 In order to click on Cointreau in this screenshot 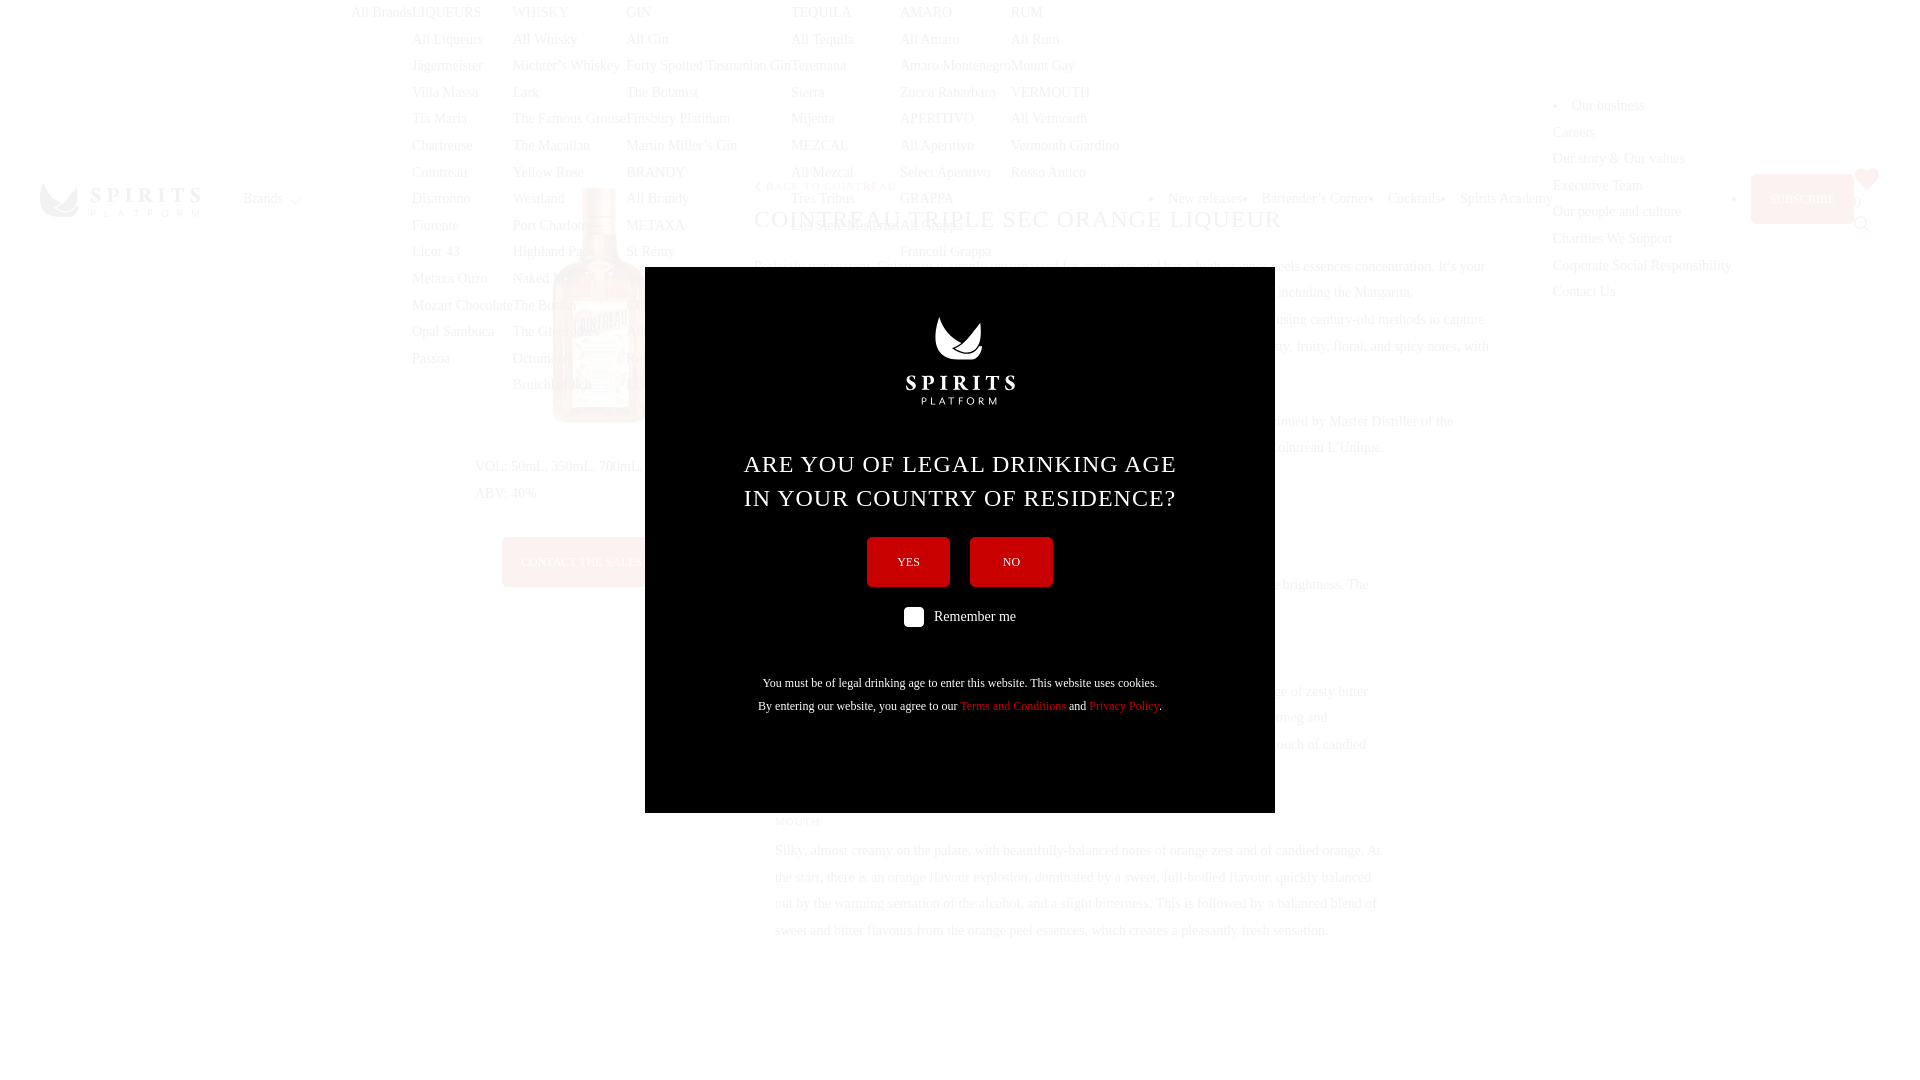, I will do `click(439, 172)`.